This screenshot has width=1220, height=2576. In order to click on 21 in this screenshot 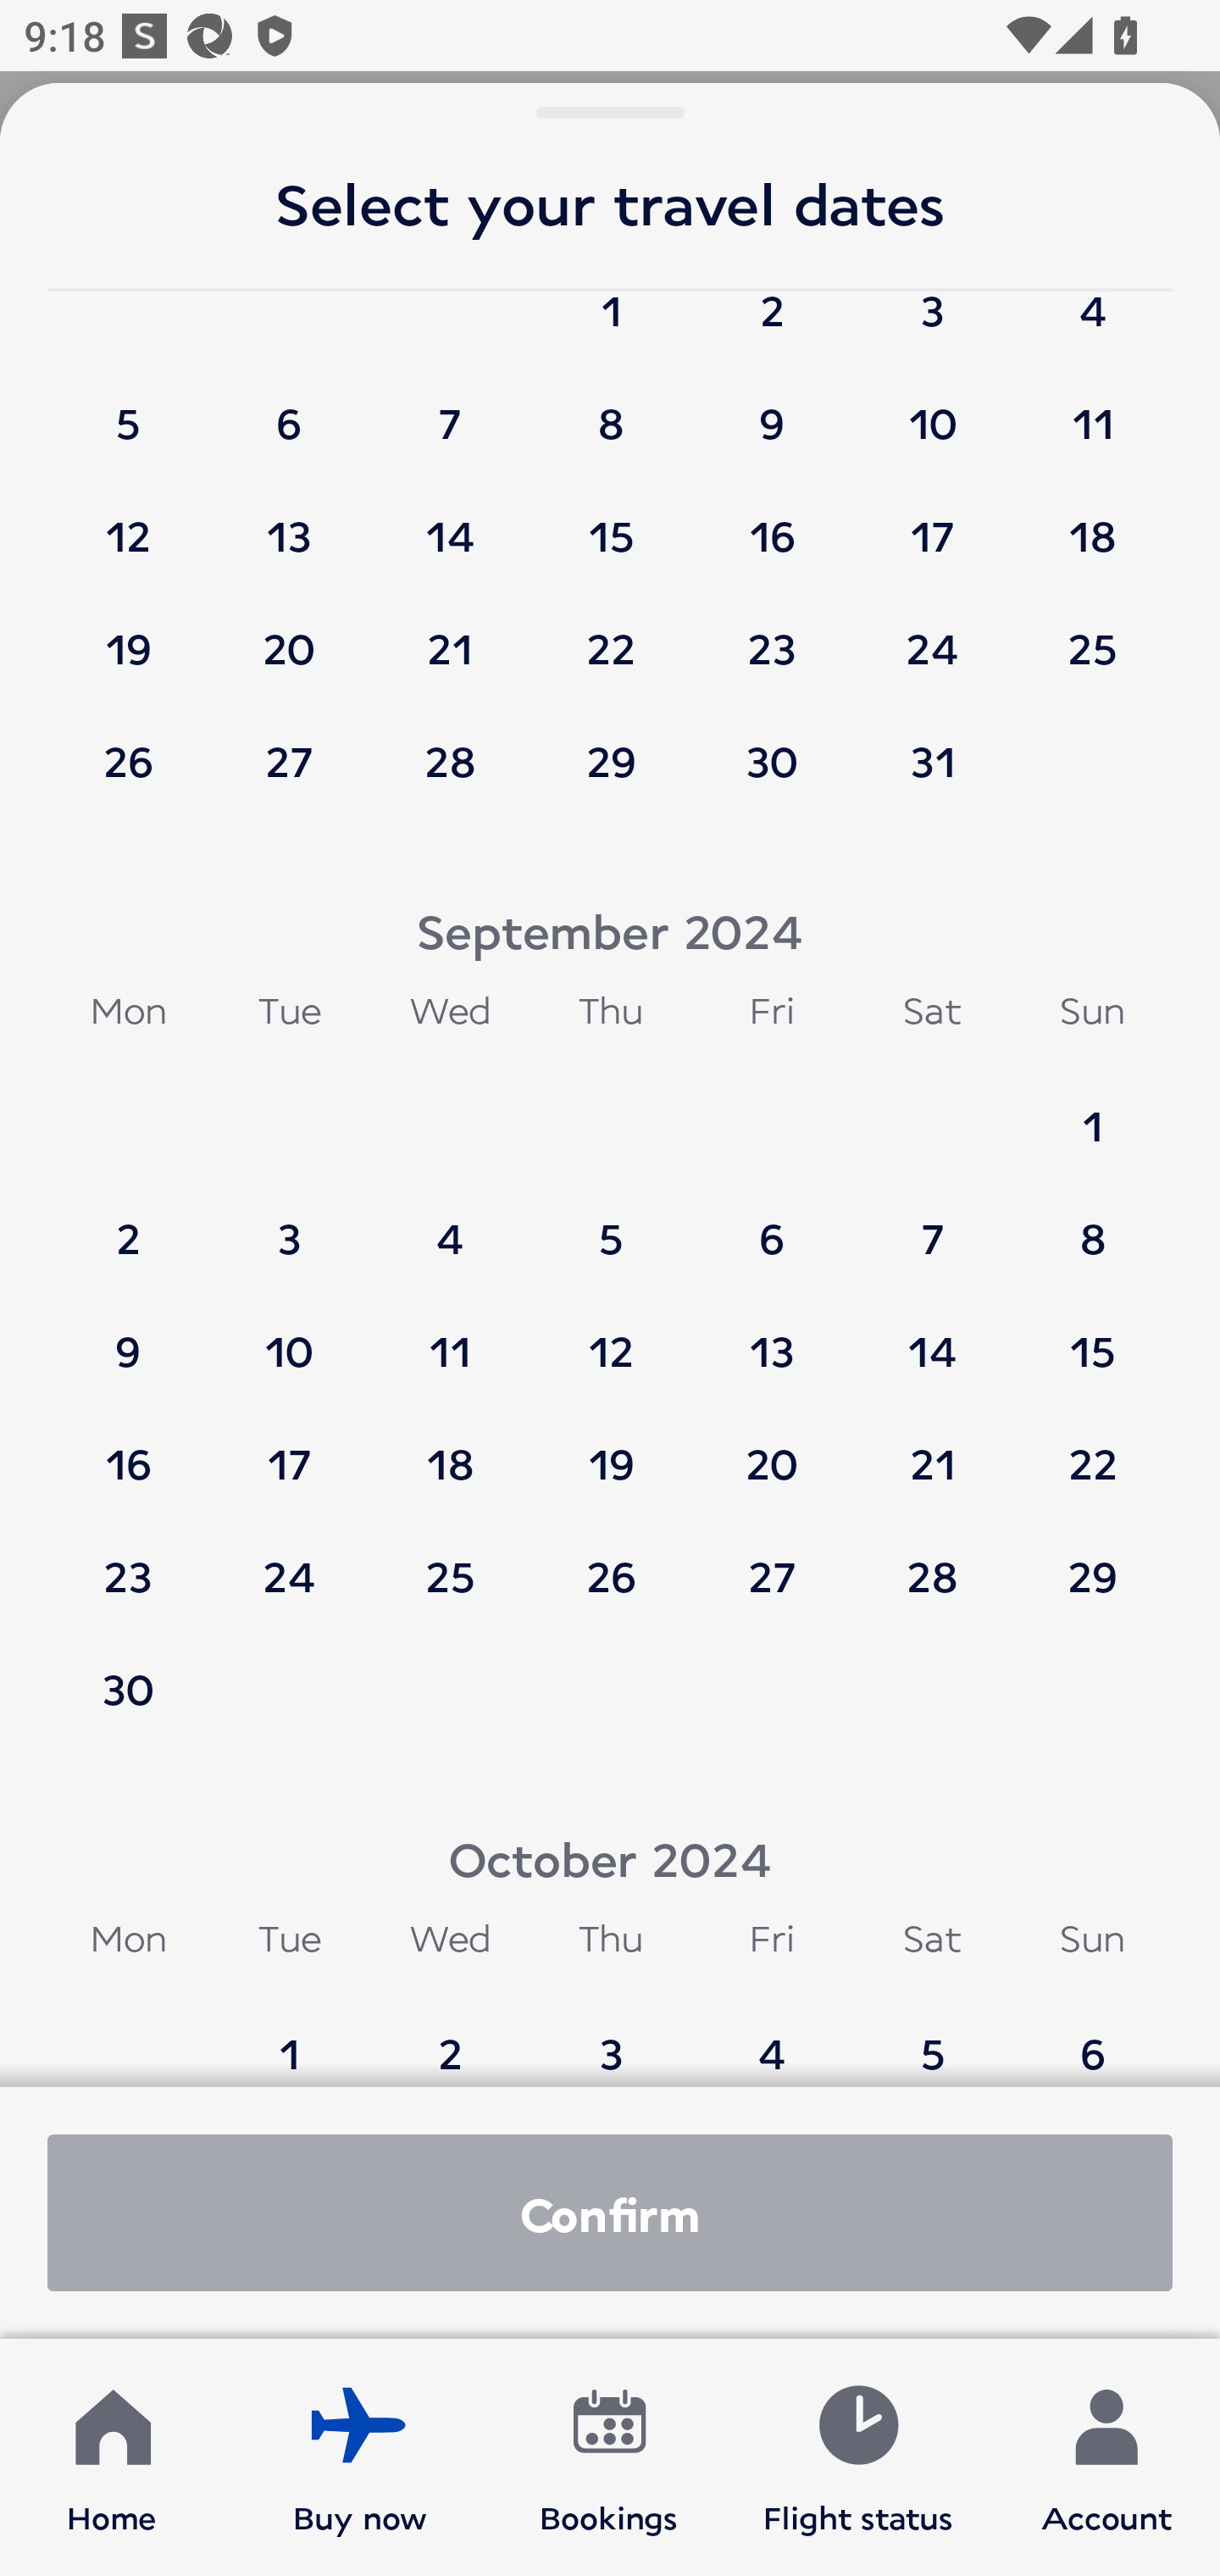, I will do `click(932, 1447)`.